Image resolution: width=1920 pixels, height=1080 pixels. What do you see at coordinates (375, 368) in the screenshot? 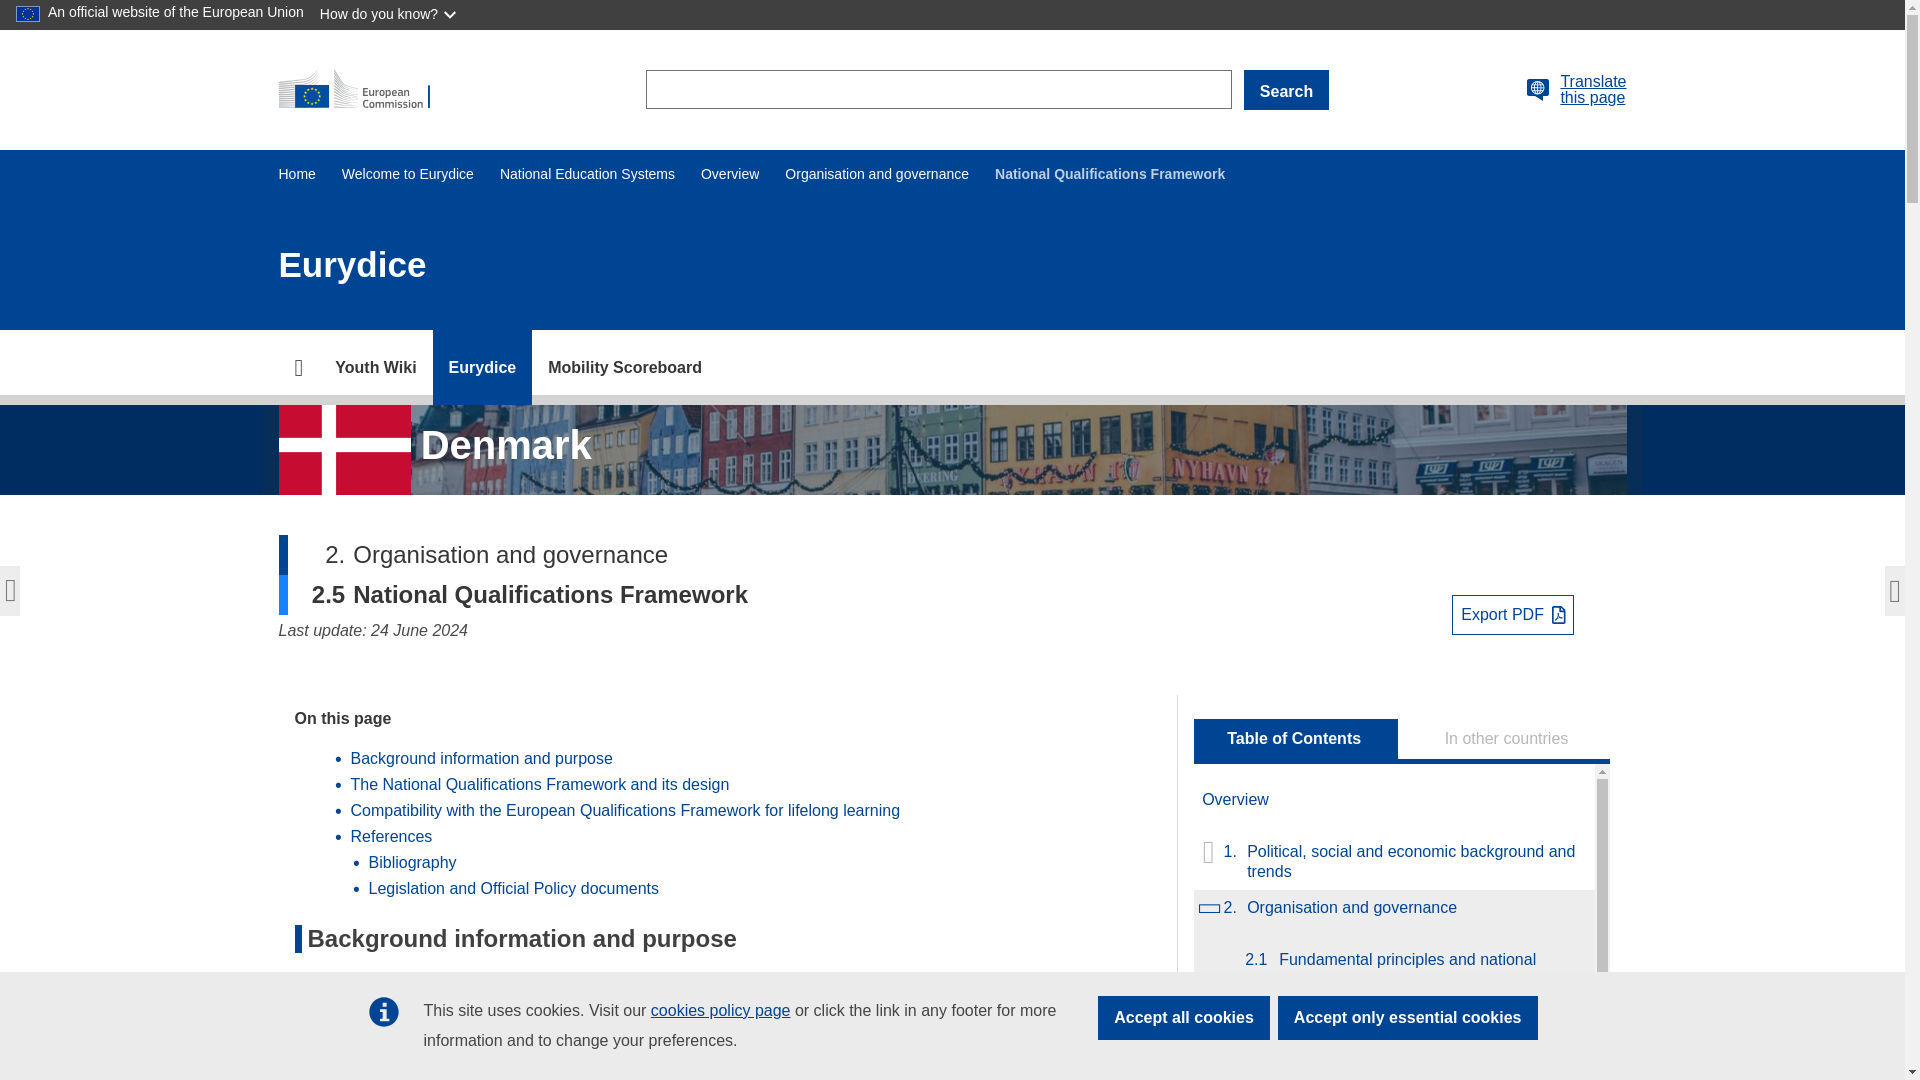
I see `National Policies Platform` at bounding box center [375, 368].